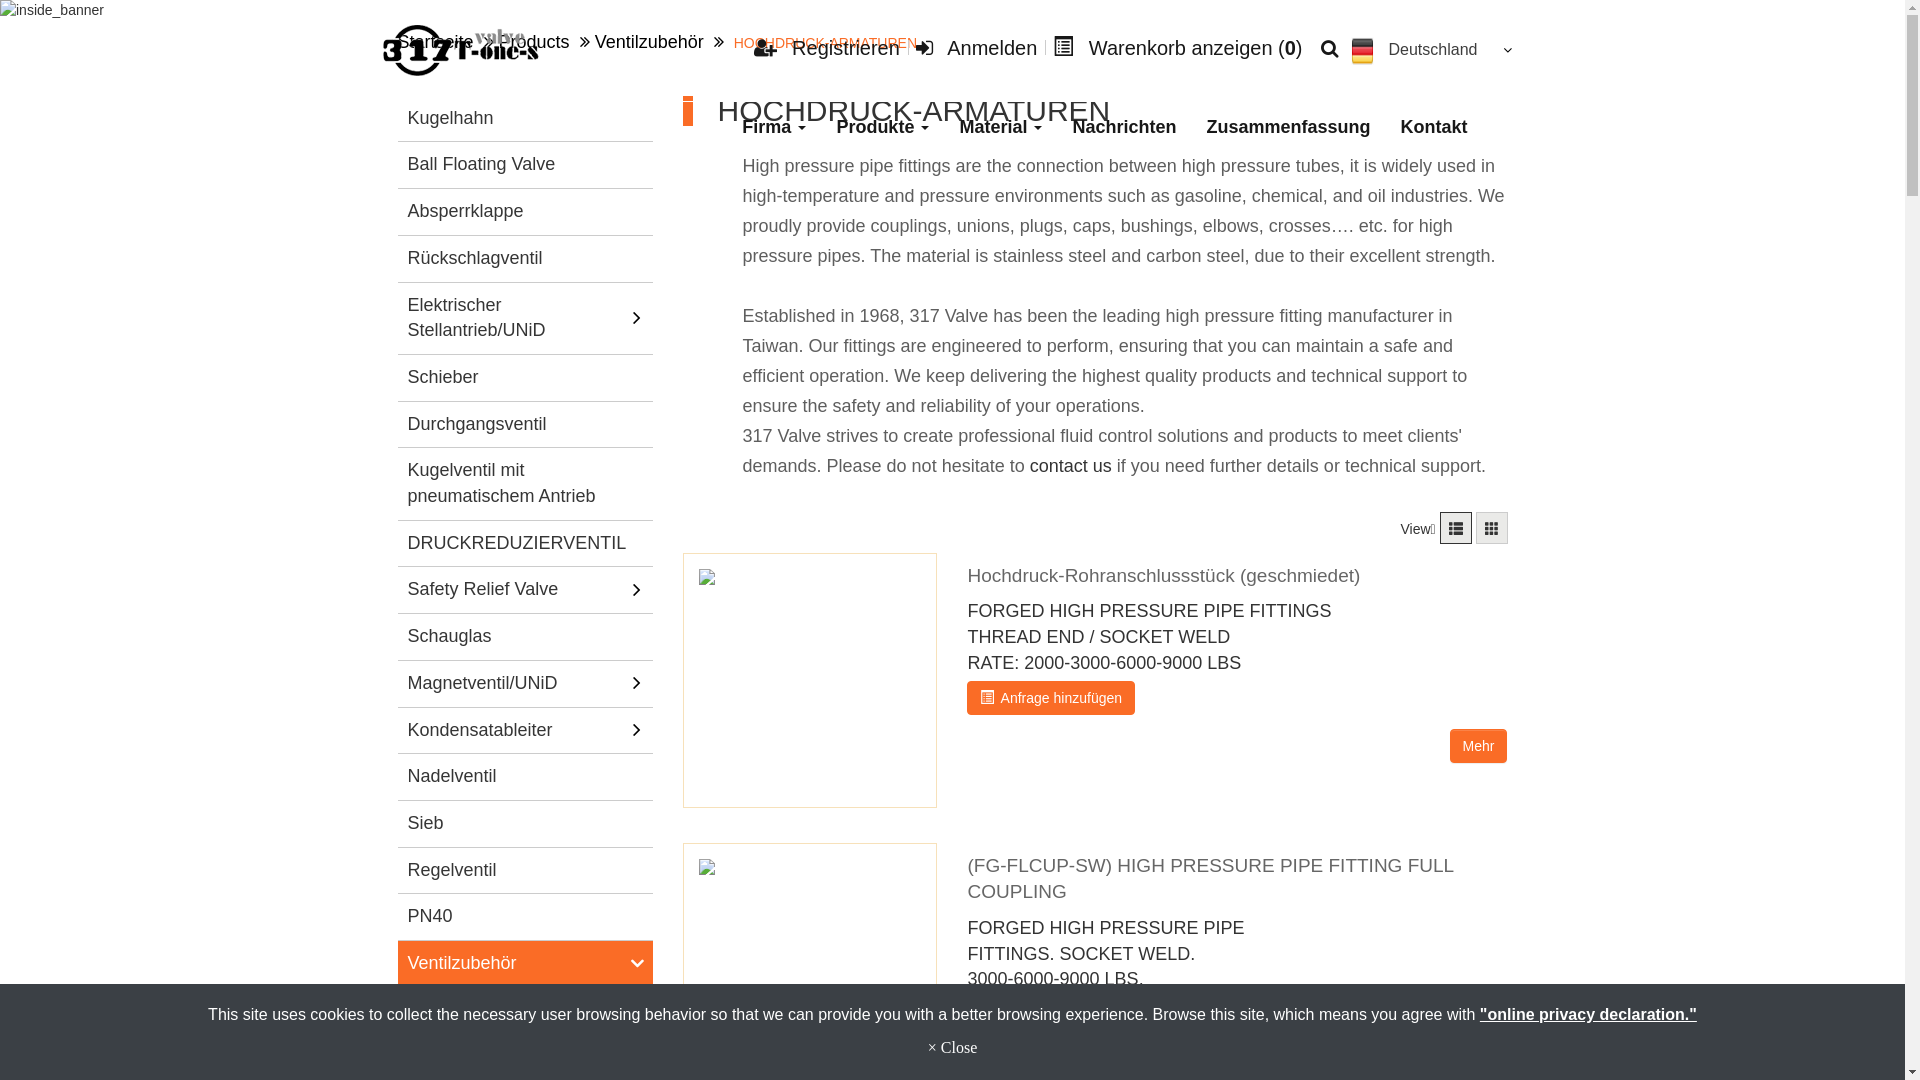 The height and width of the screenshot is (1080, 1920). What do you see at coordinates (1434, 127) in the screenshot?
I see `Kontakt` at bounding box center [1434, 127].